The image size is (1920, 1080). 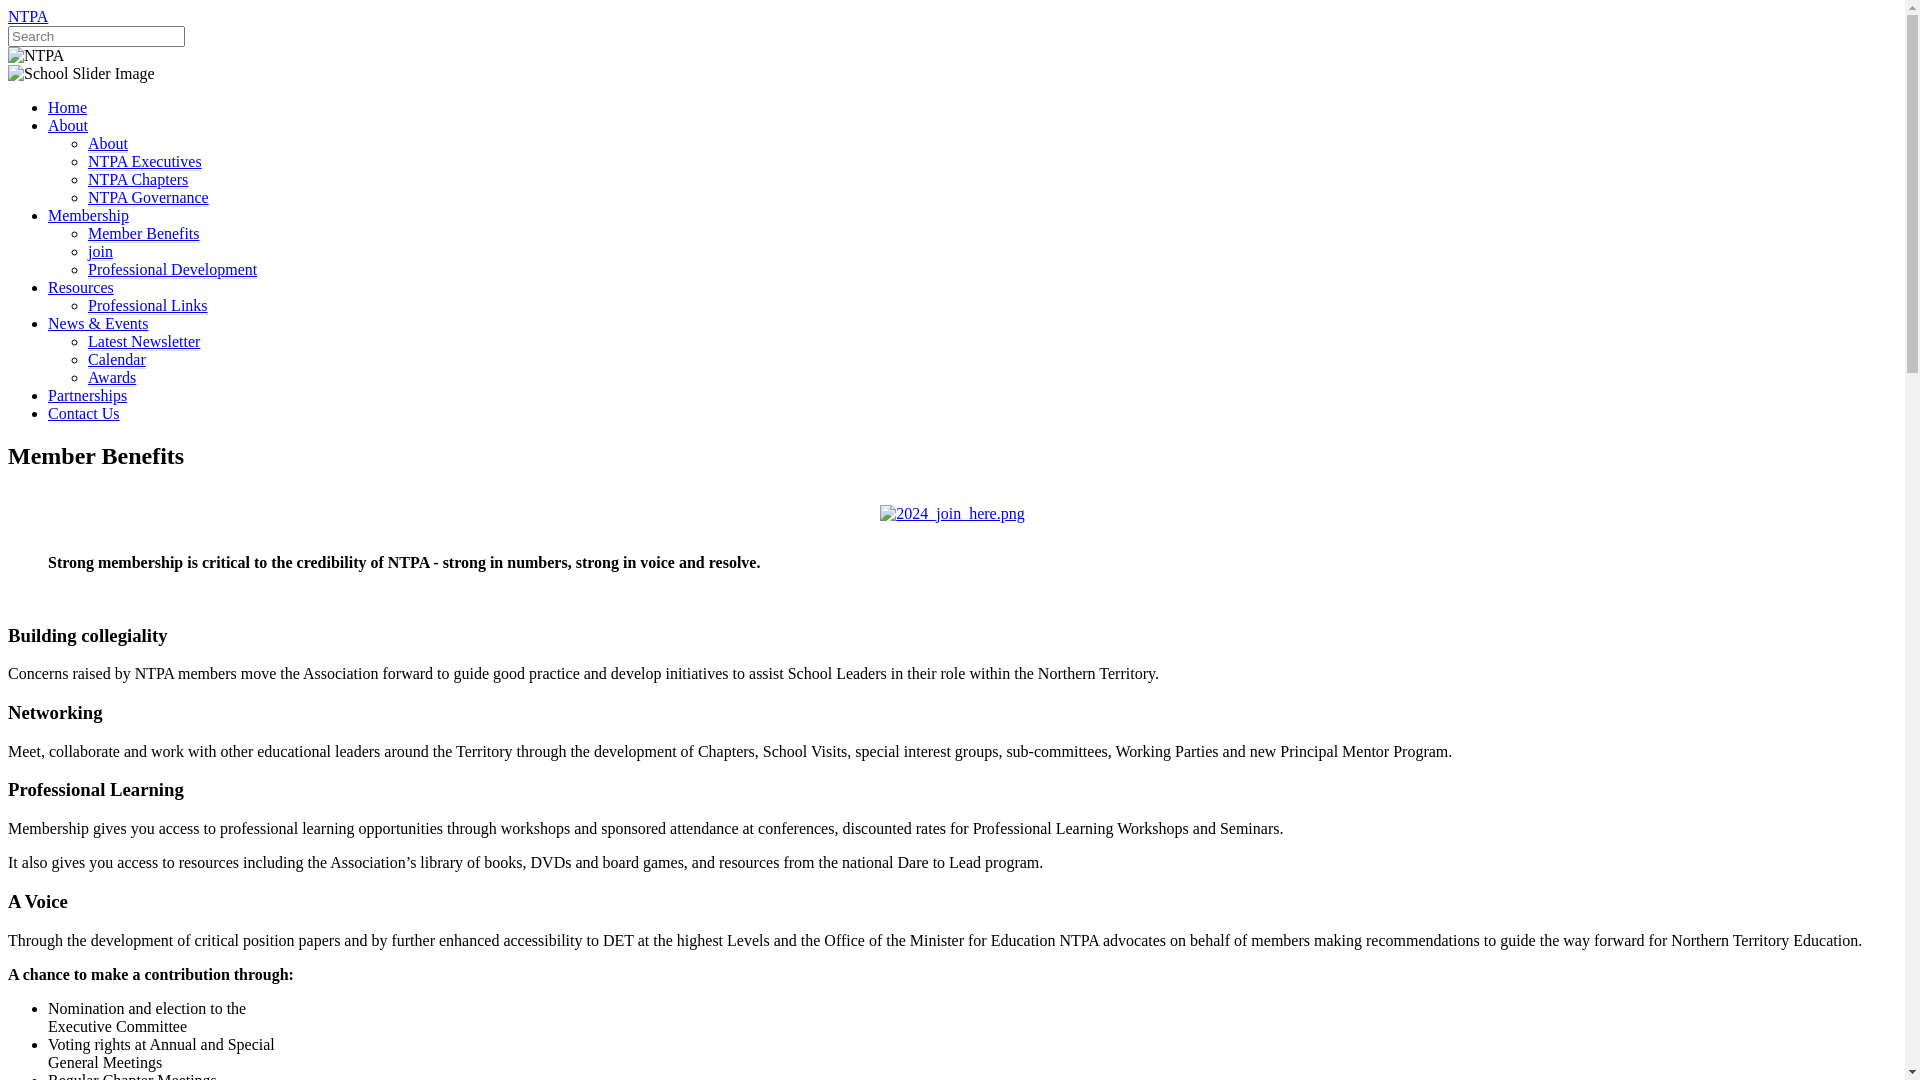 I want to click on Calendar, so click(x=117, y=360).